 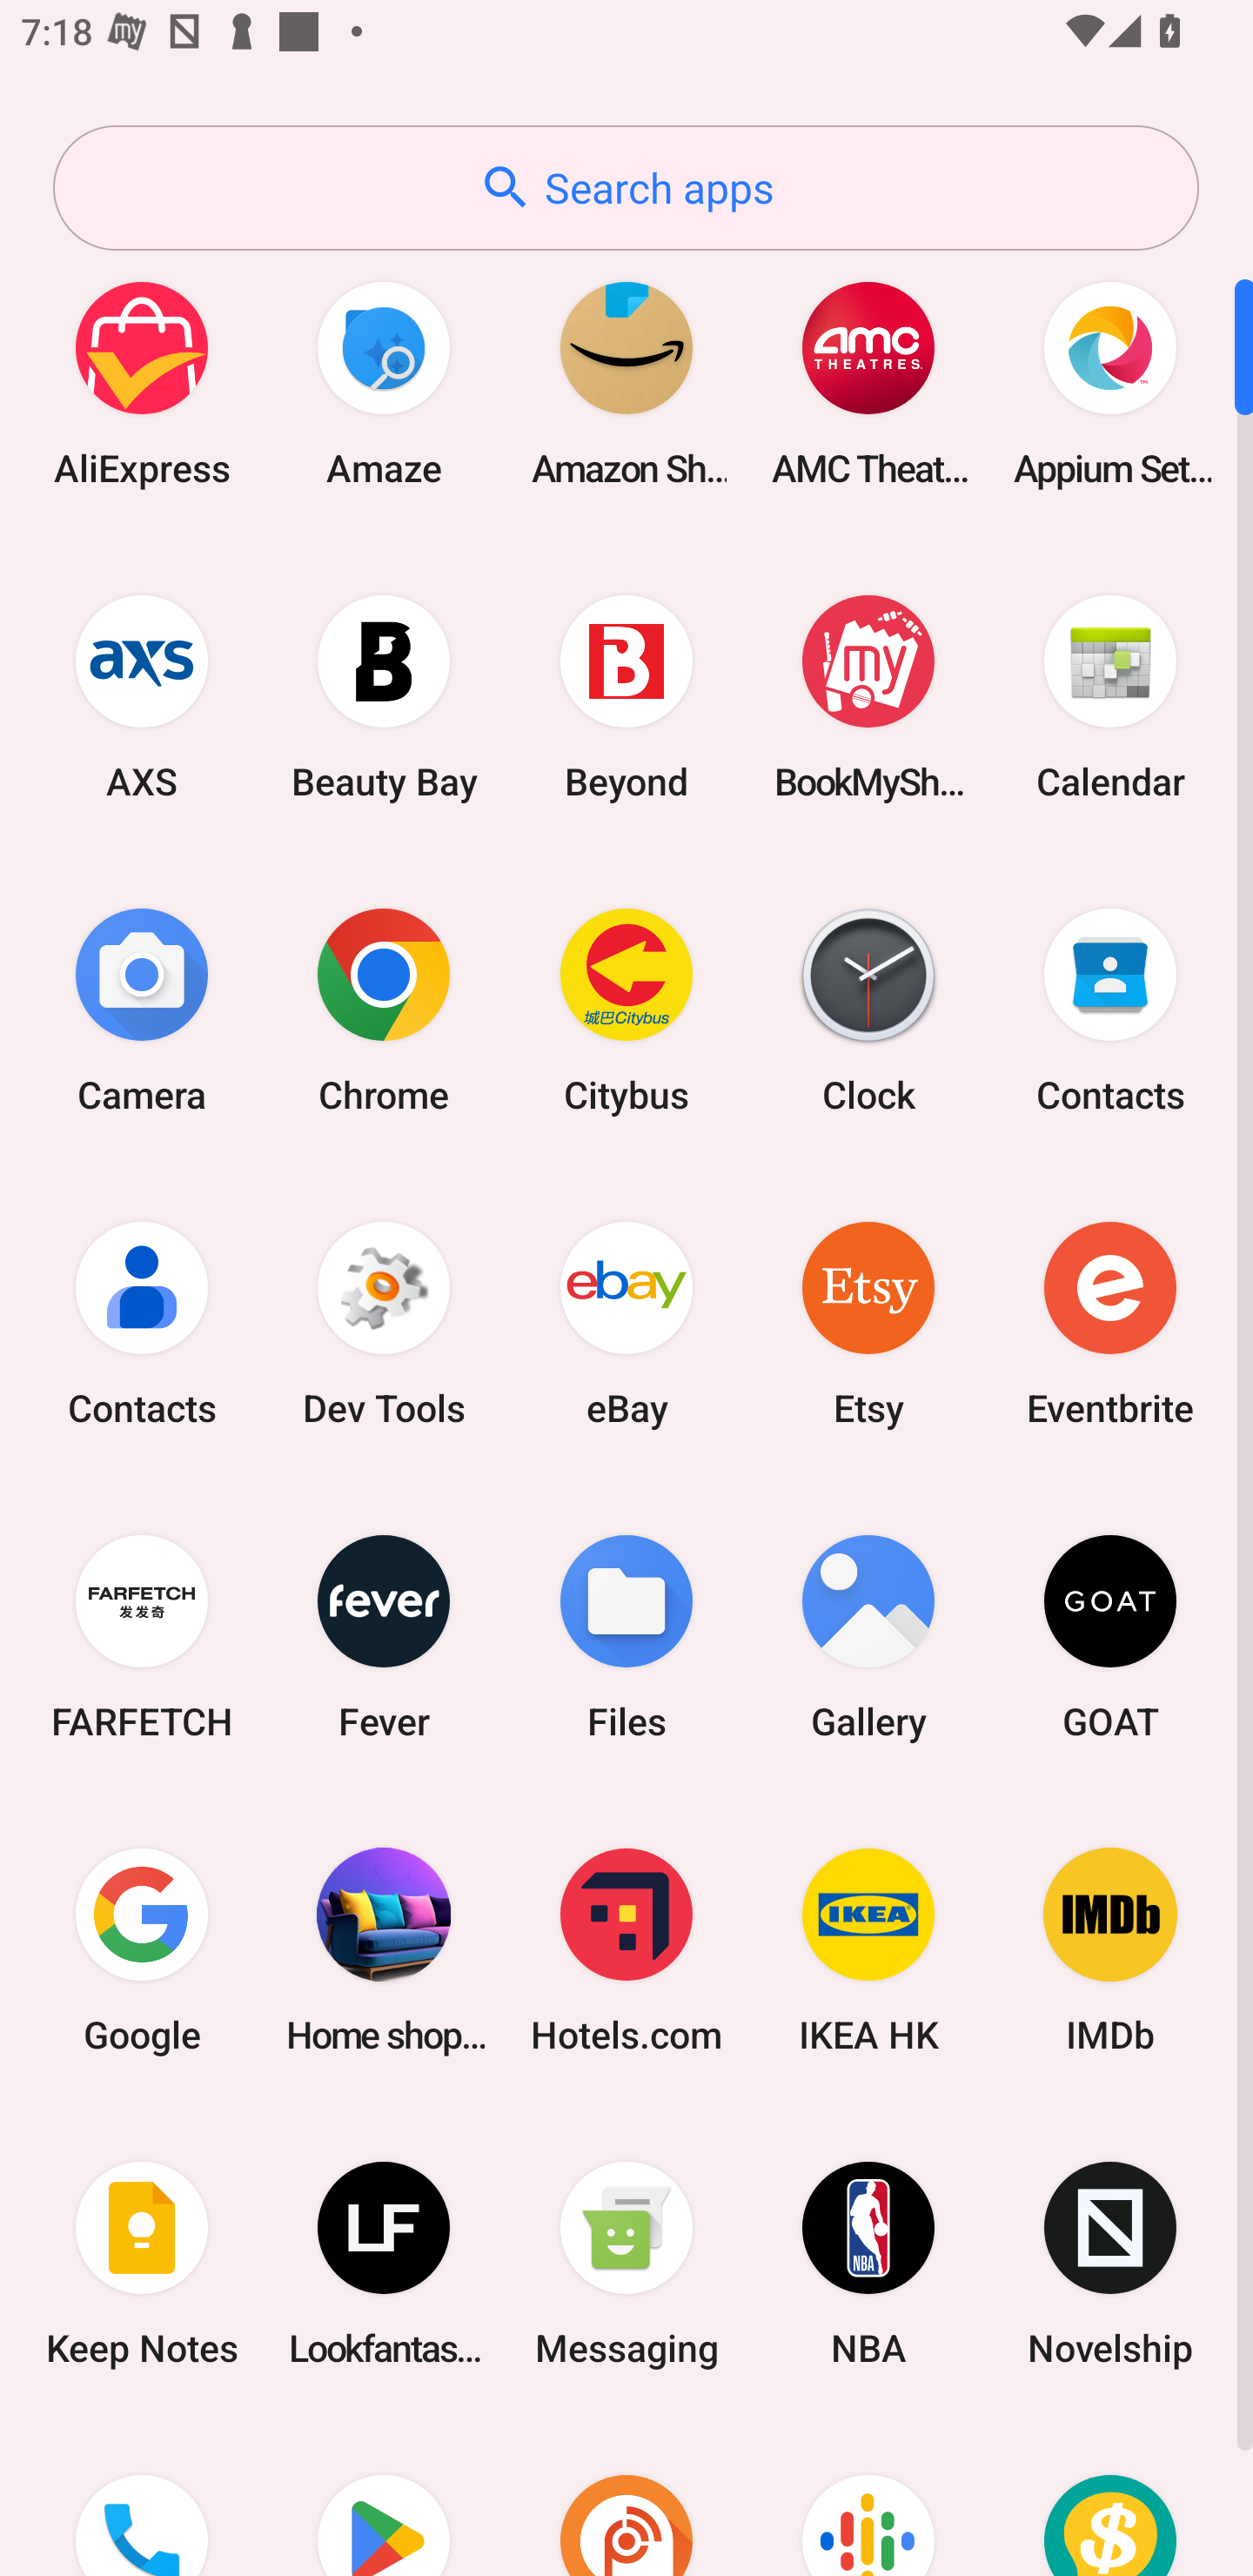 What do you see at coordinates (1110, 383) in the screenshot?
I see `Appium Settings` at bounding box center [1110, 383].